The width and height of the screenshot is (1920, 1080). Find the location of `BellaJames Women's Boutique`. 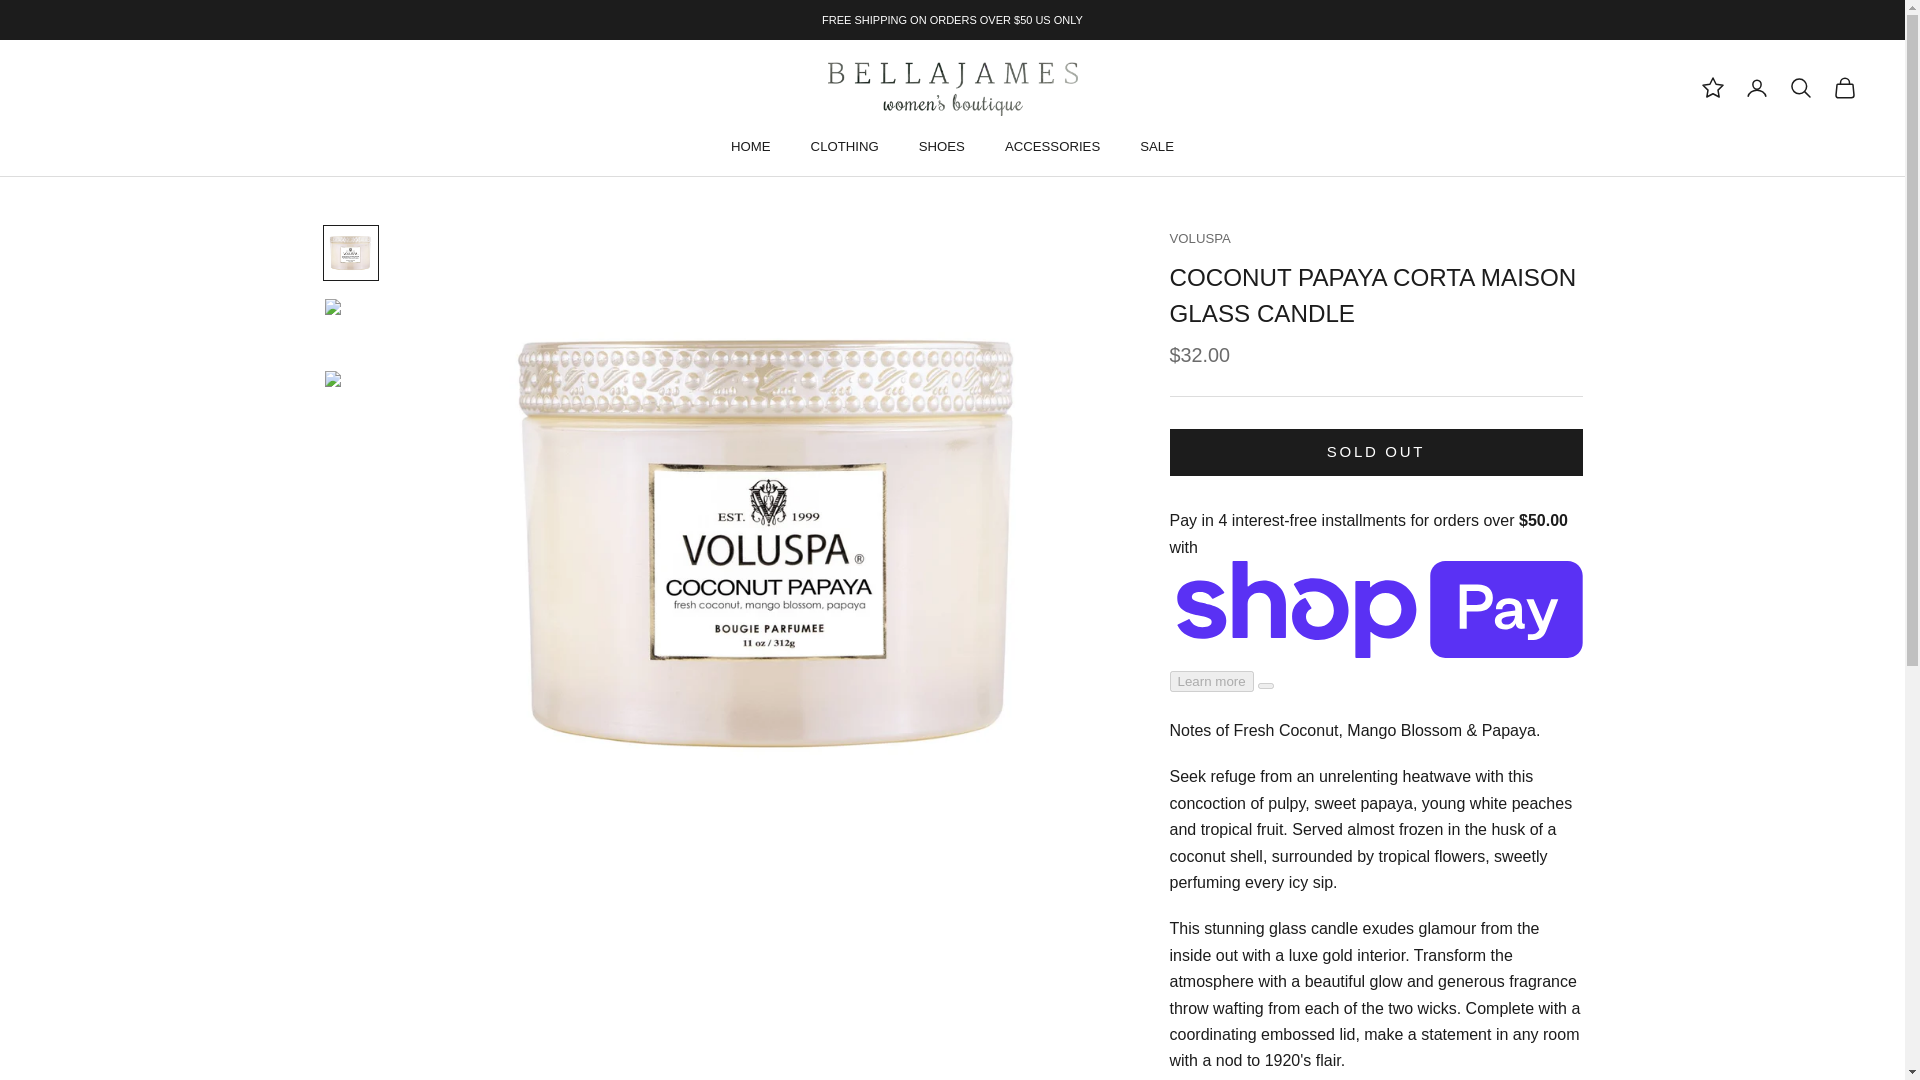

BellaJames Women's Boutique is located at coordinates (952, 87).